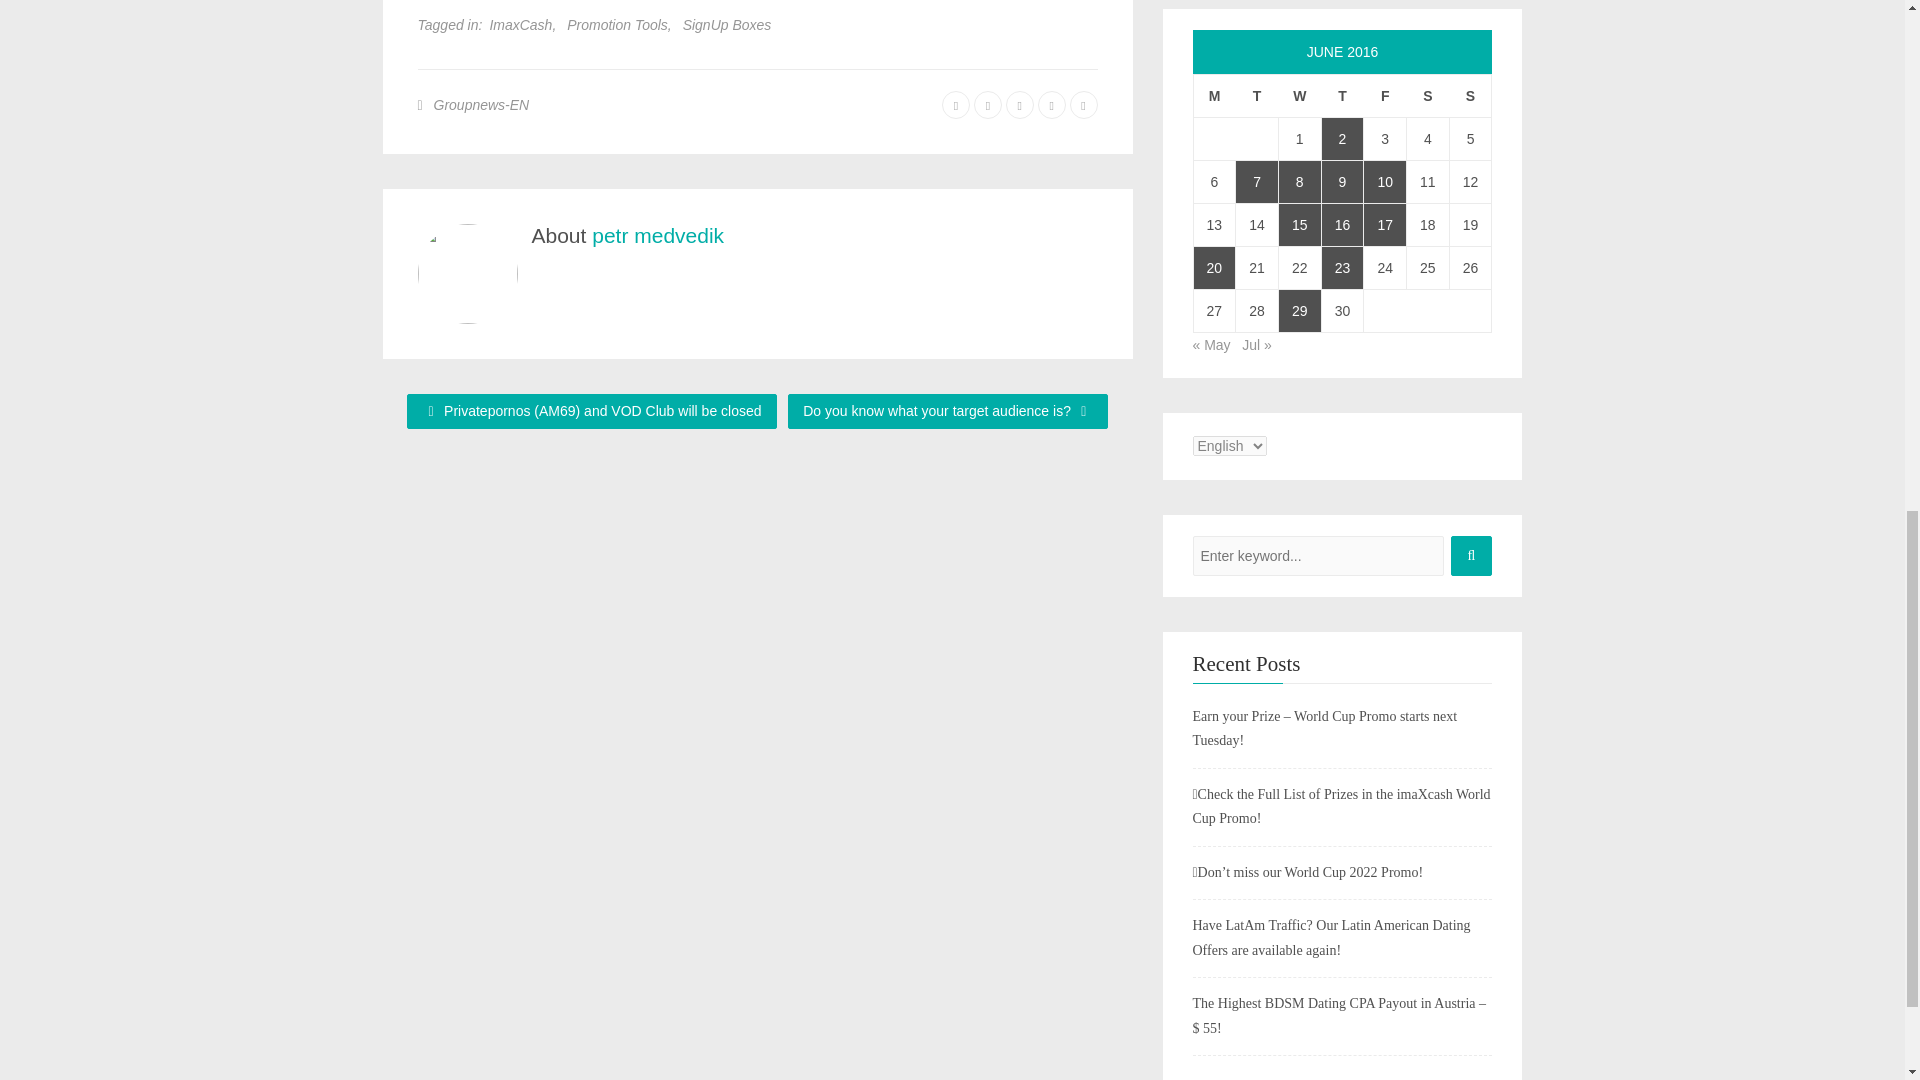  I want to click on 7, so click(1257, 182).